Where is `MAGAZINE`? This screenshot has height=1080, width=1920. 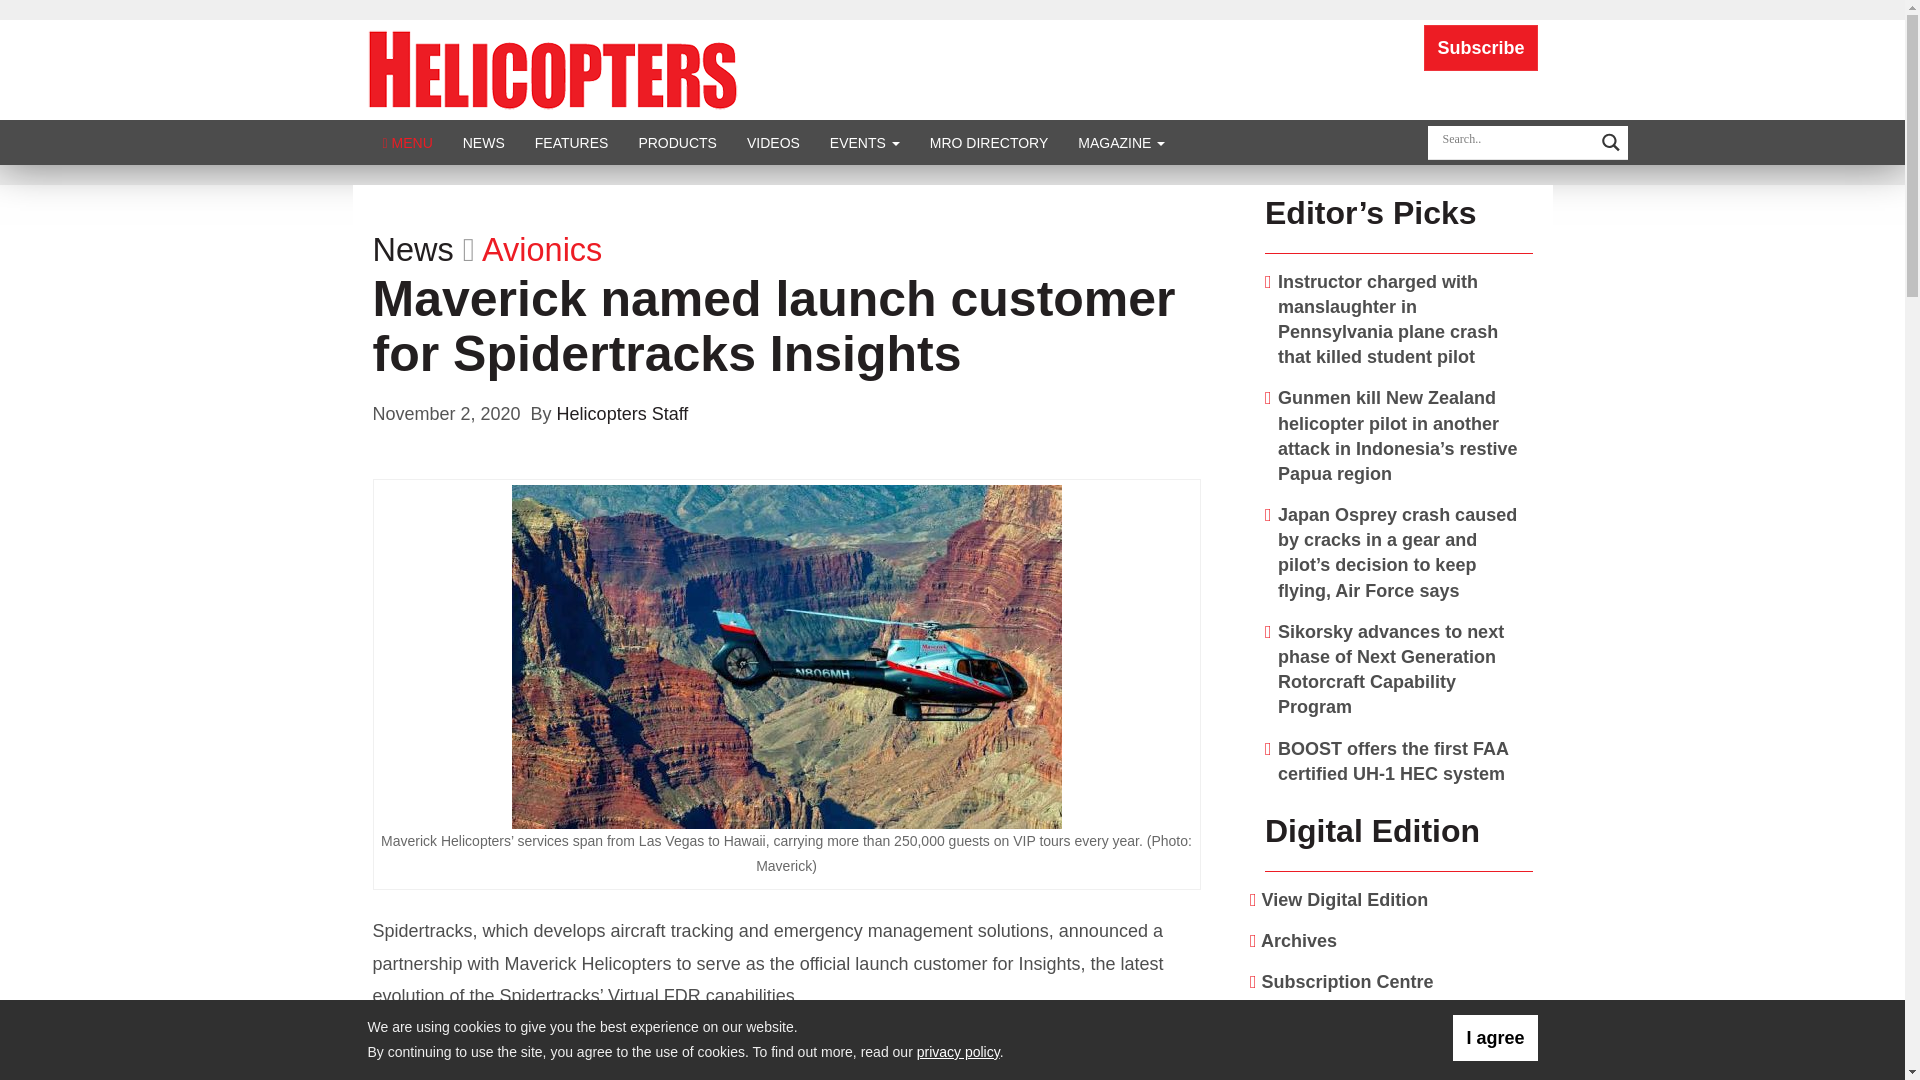 MAGAZINE is located at coordinates (1122, 142).